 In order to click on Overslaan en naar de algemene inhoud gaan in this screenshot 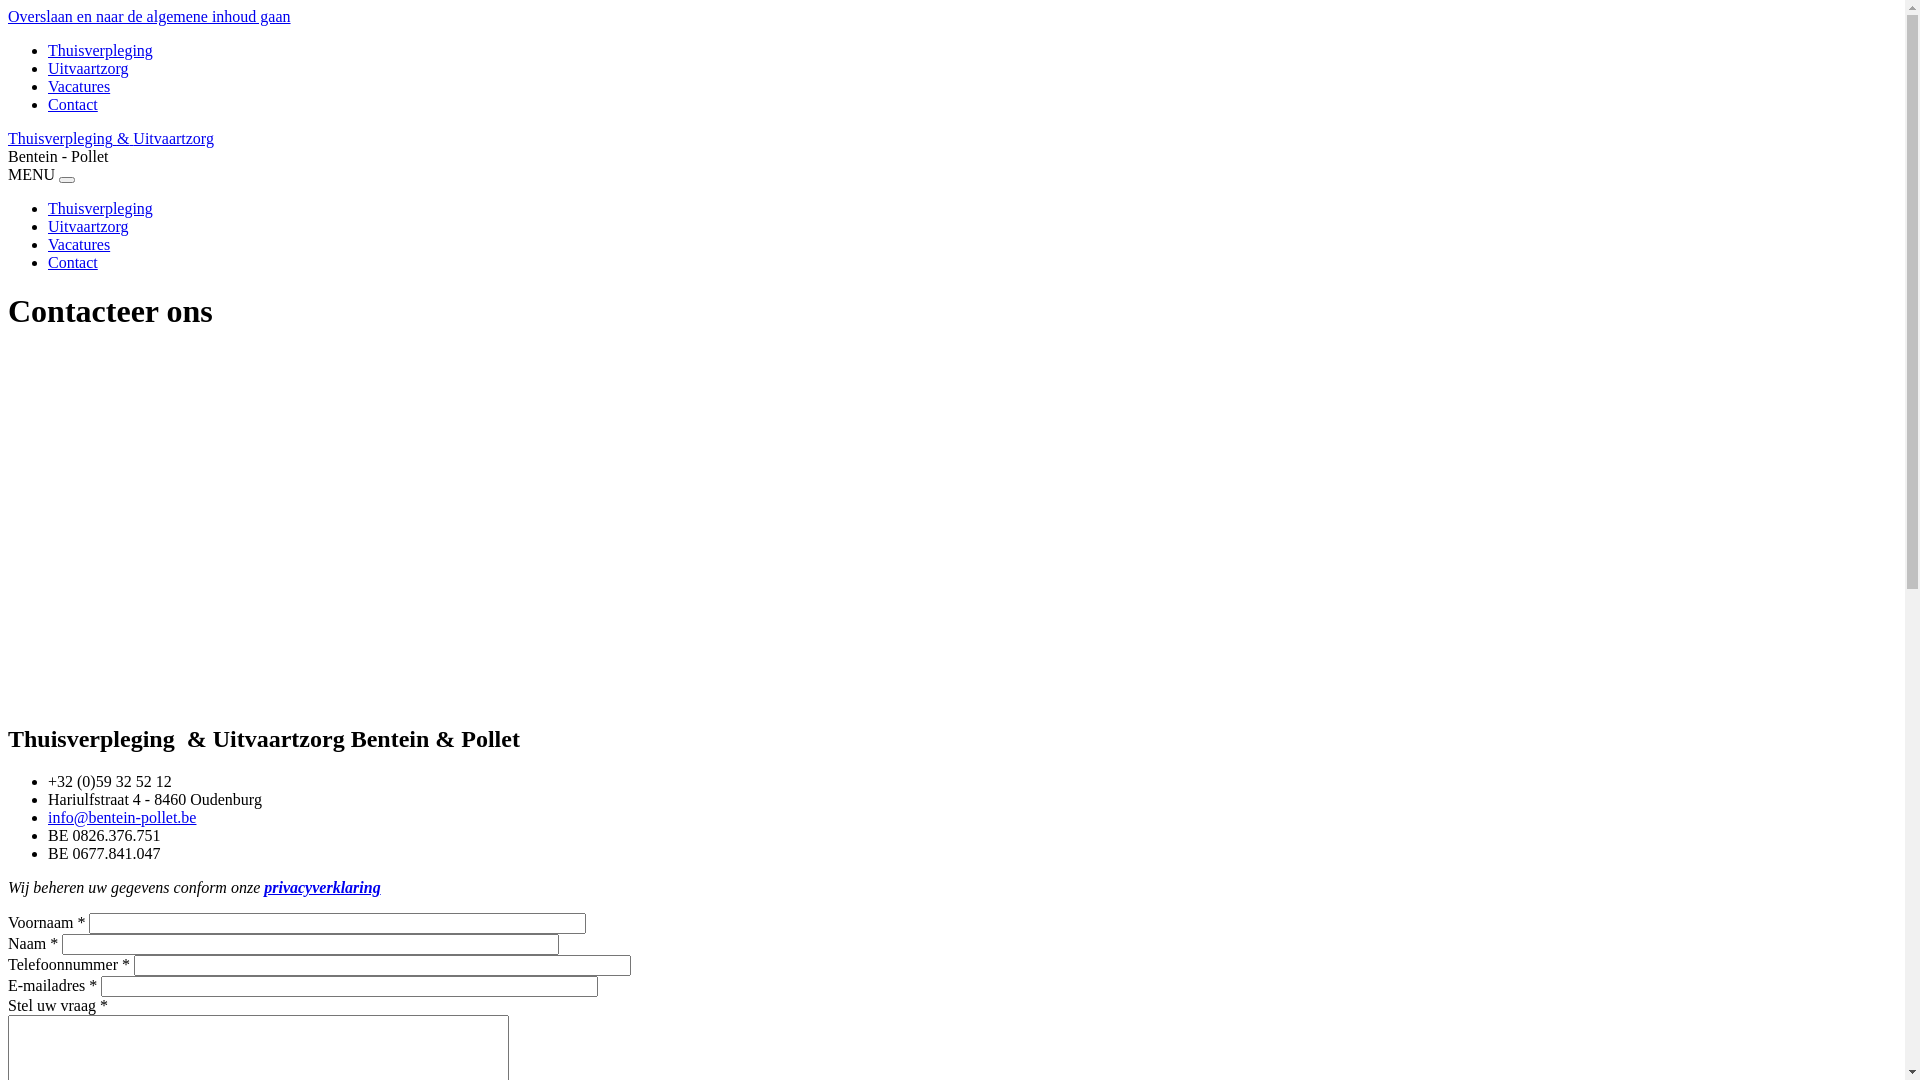, I will do `click(150, 16)`.